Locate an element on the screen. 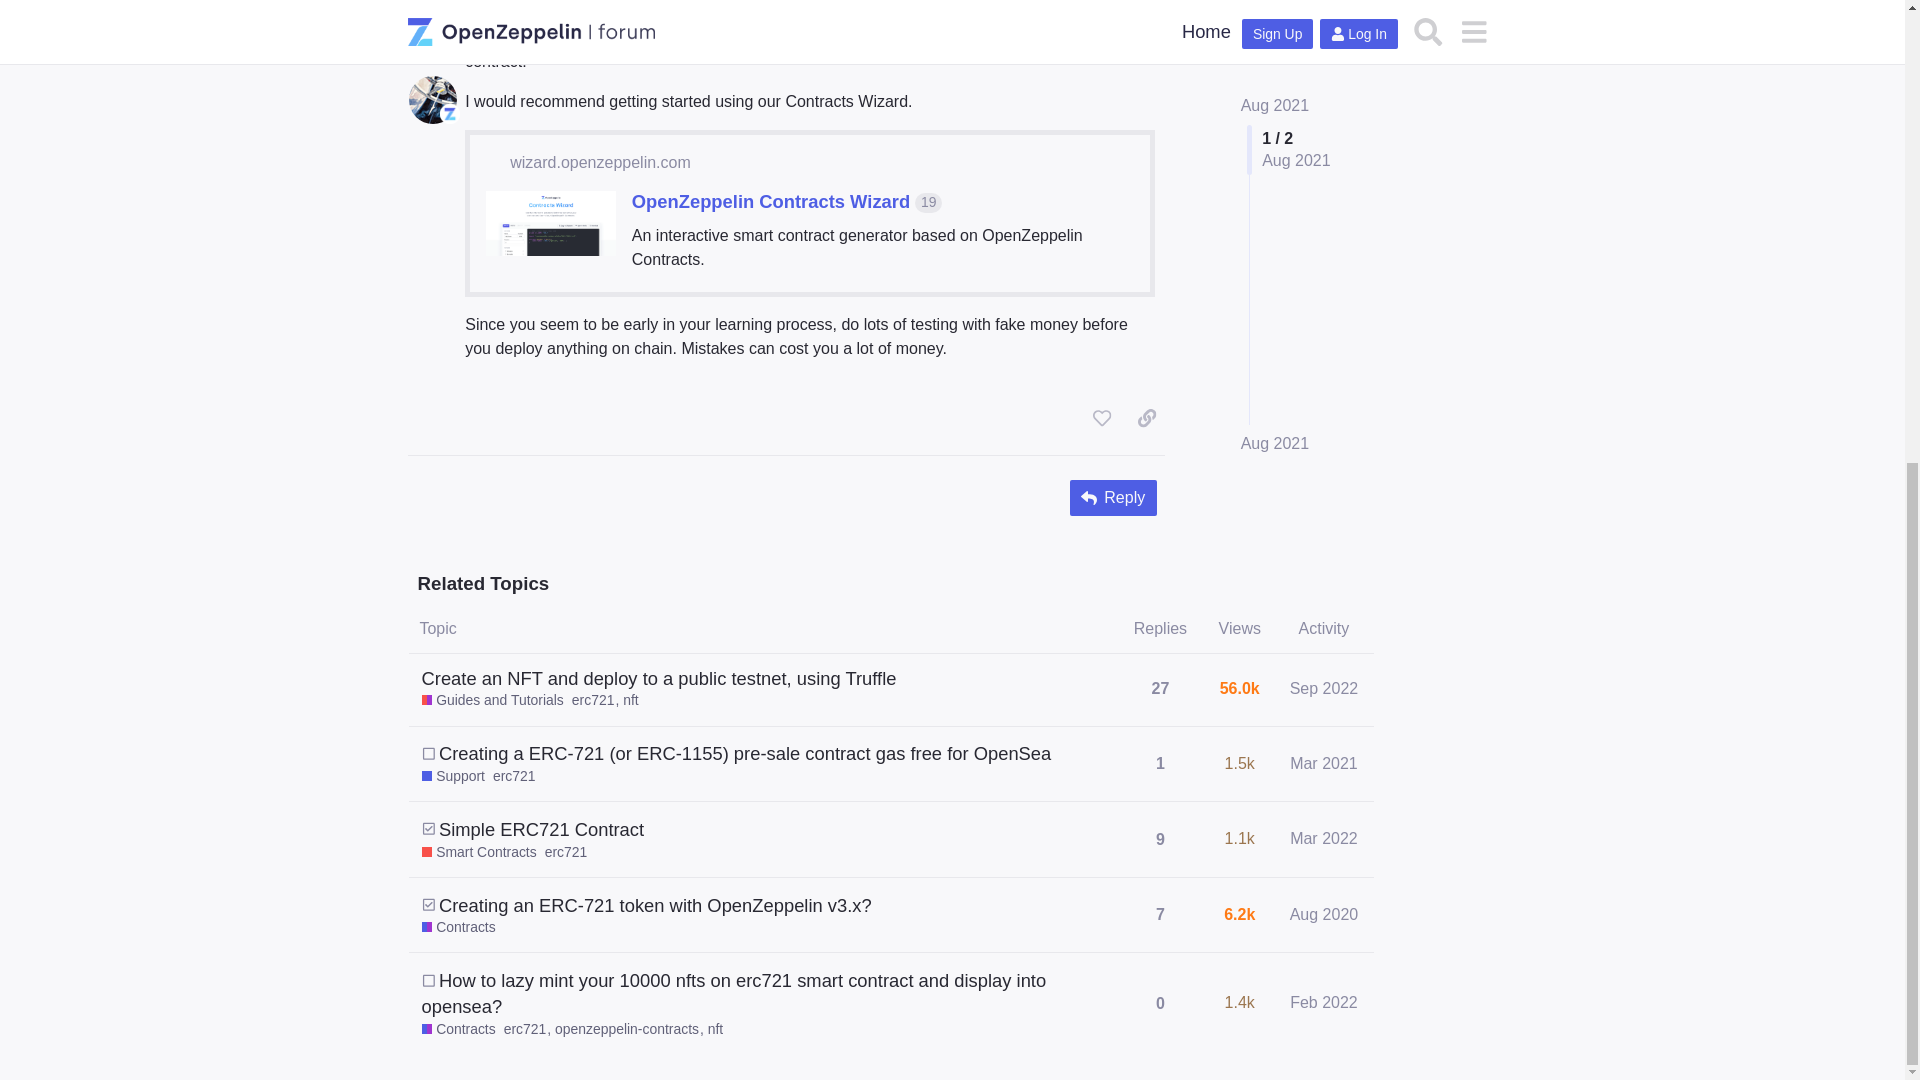  erc721 is located at coordinates (514, 776).